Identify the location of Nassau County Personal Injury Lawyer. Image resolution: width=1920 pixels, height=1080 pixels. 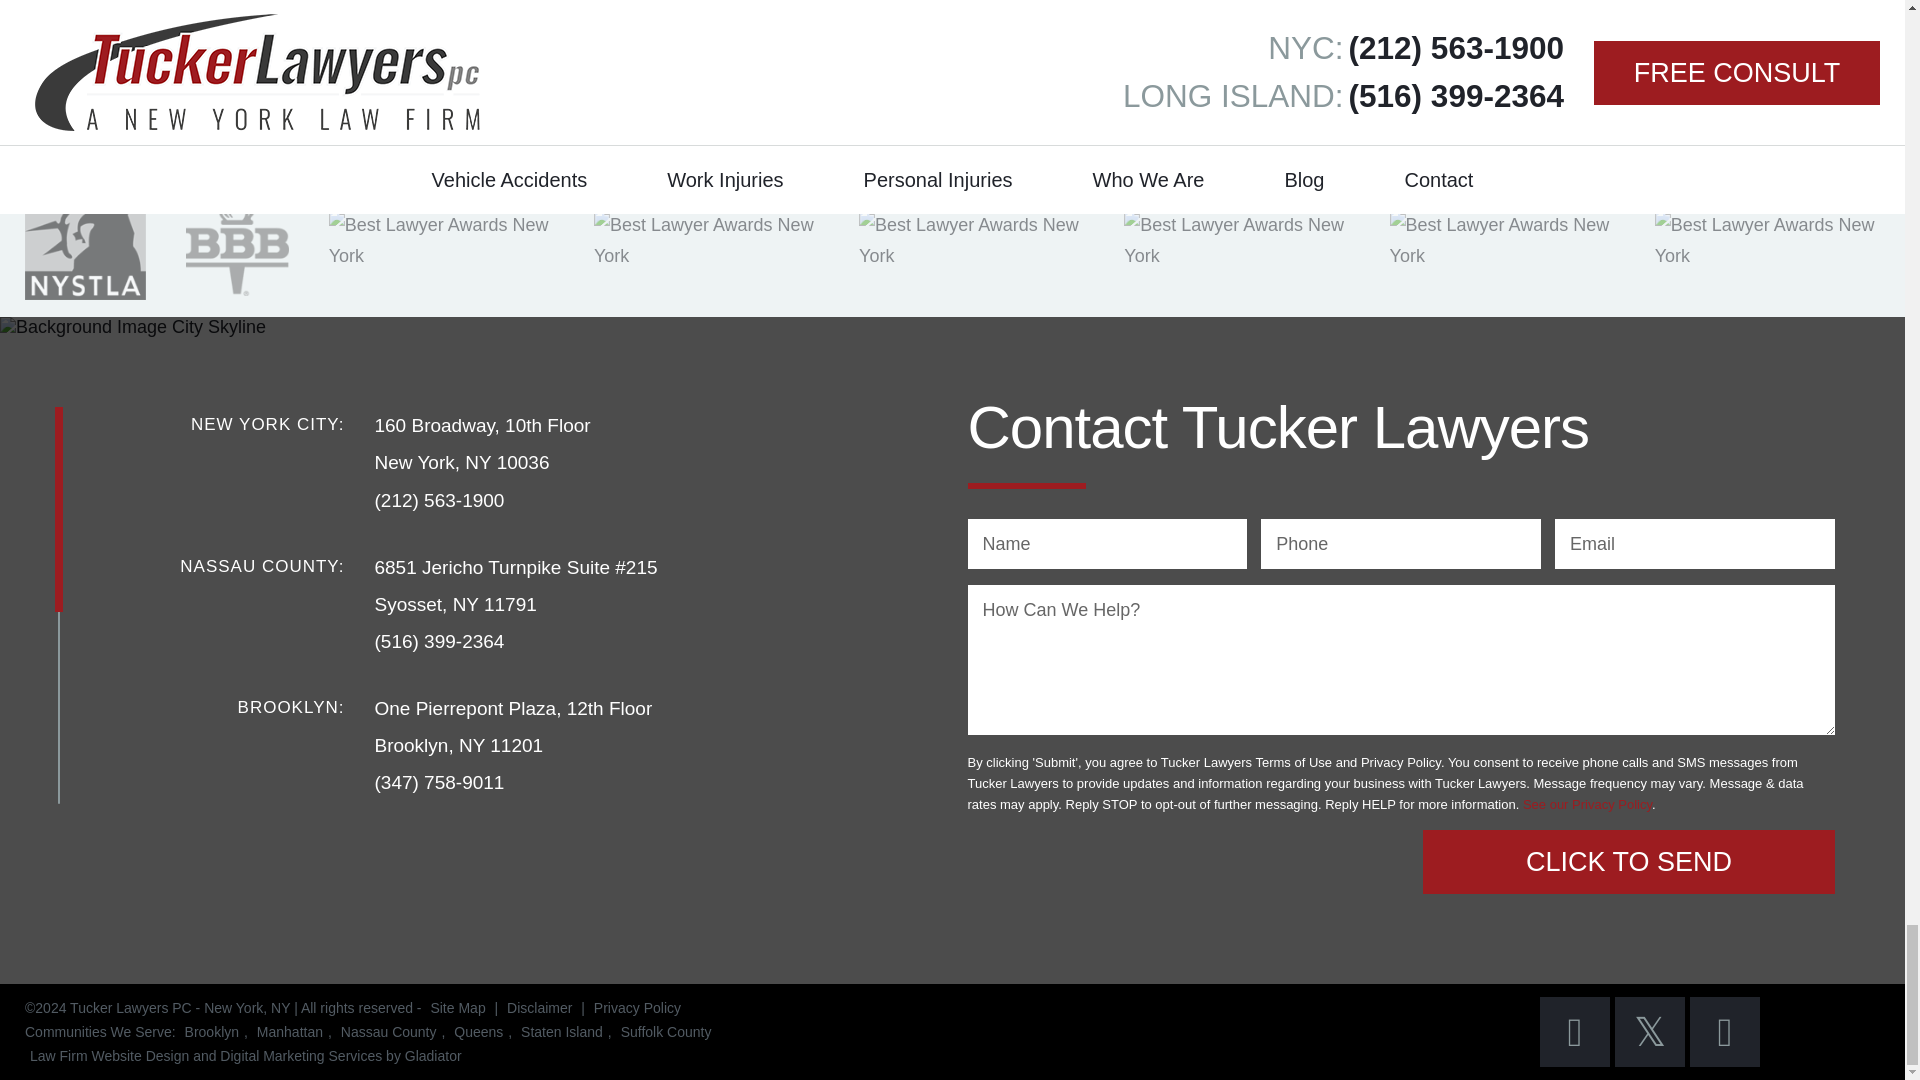
(388, 1032).